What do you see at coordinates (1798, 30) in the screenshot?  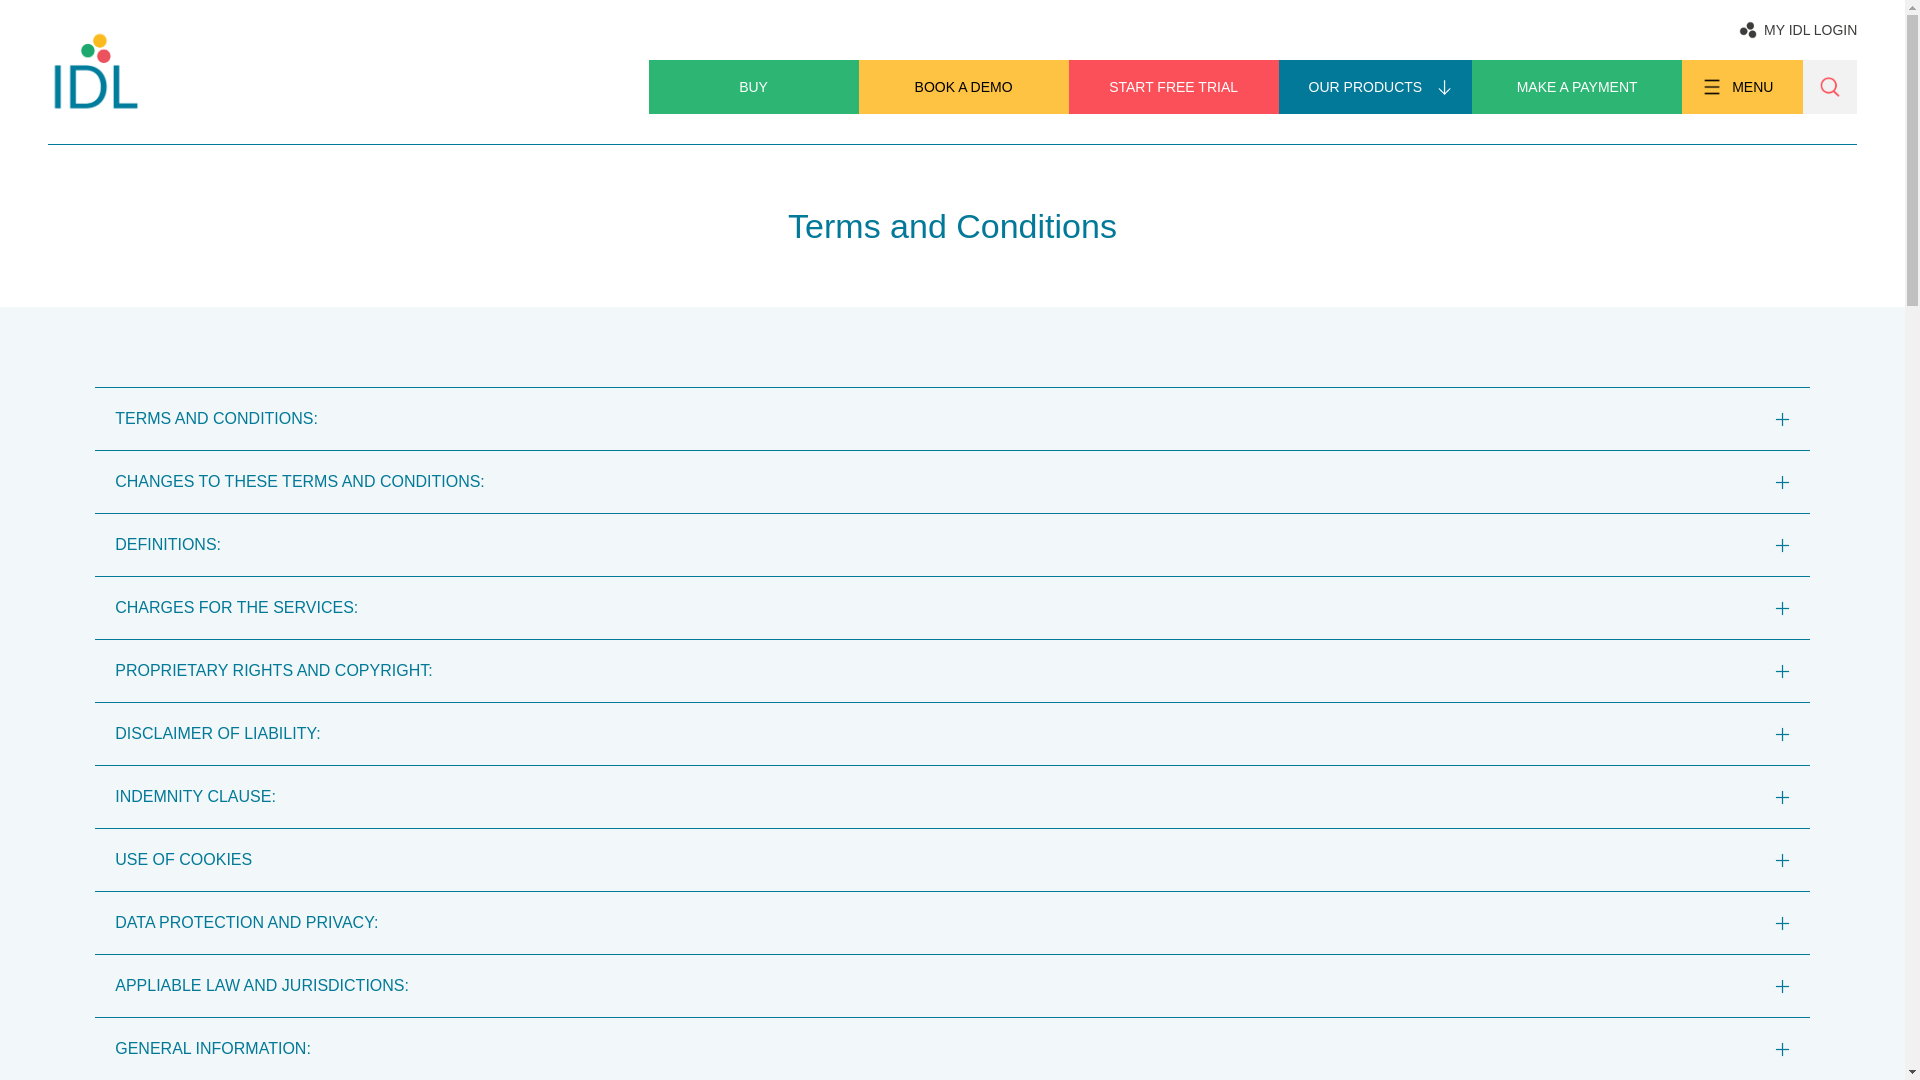 I see `MY IDL LOGIN` at bounding box center [1798, 30].